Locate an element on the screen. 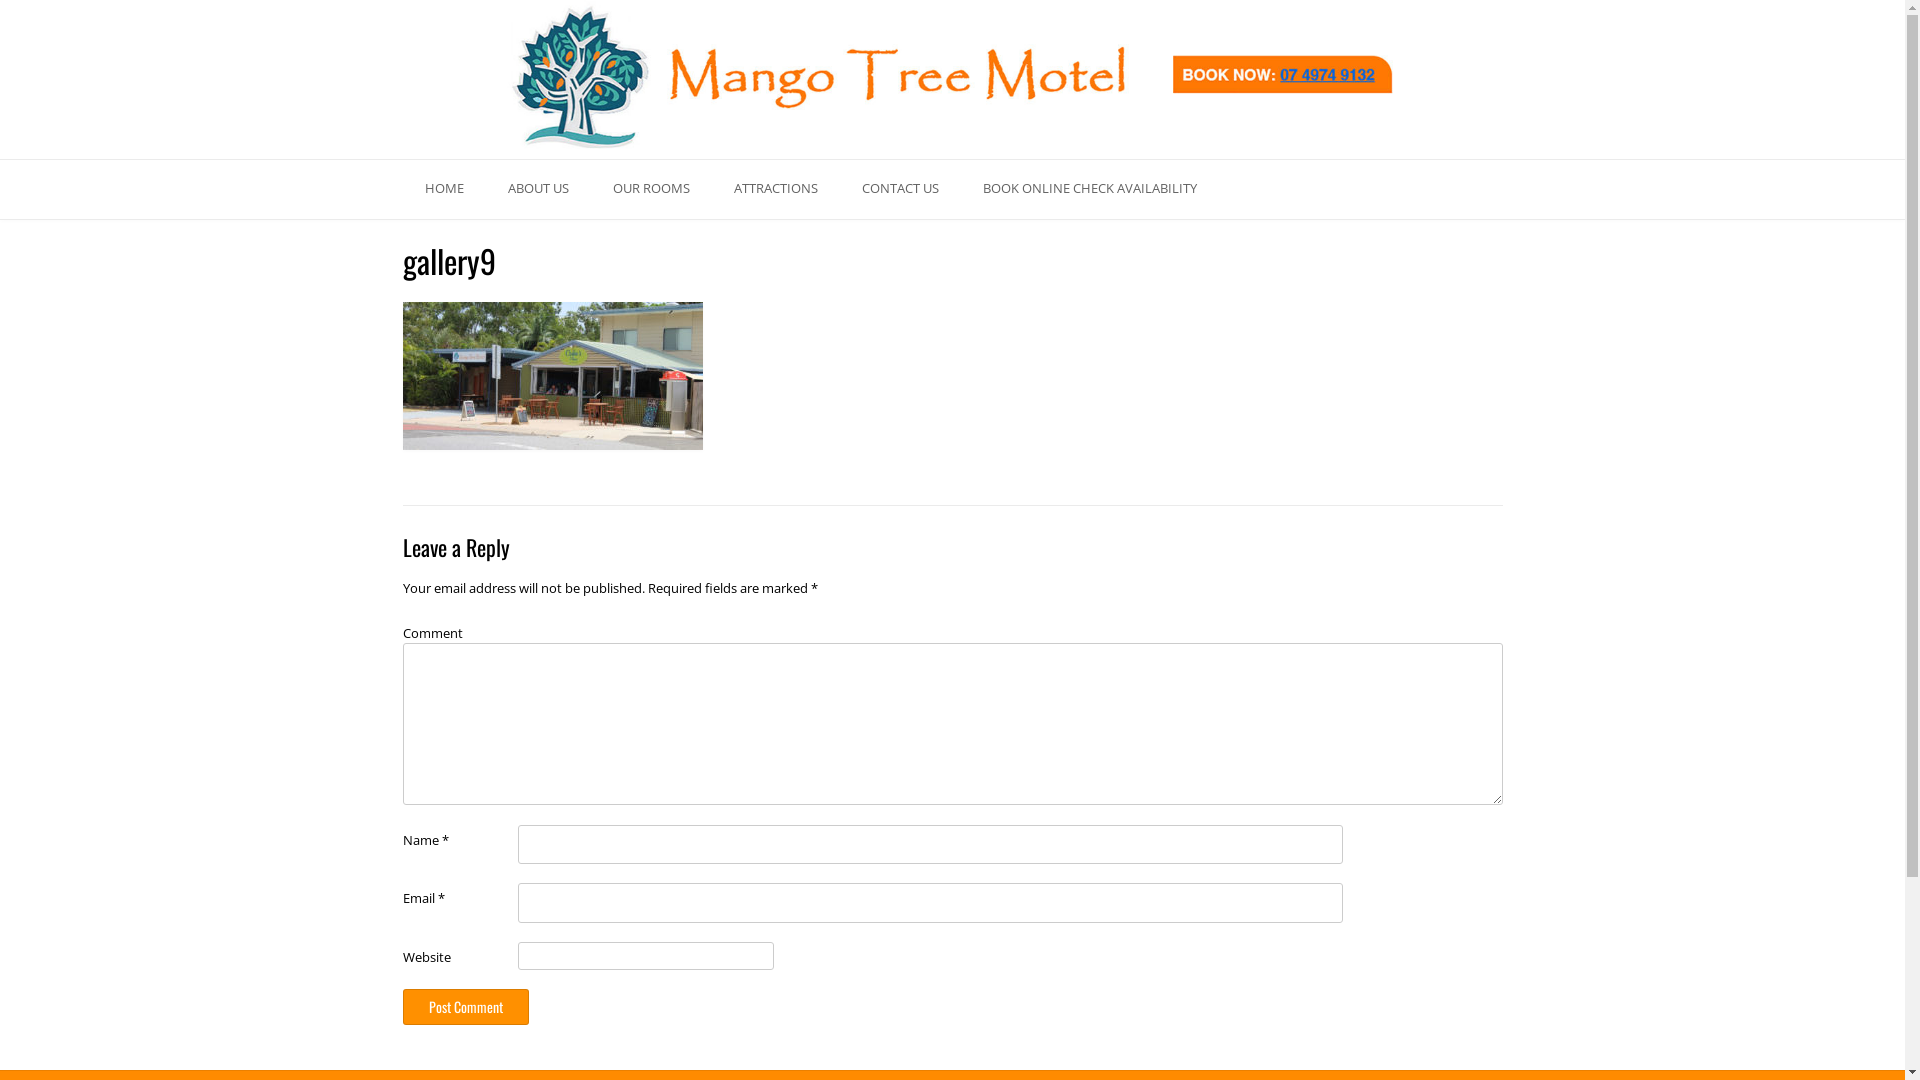  HOME is located at coordinates (444, 190).